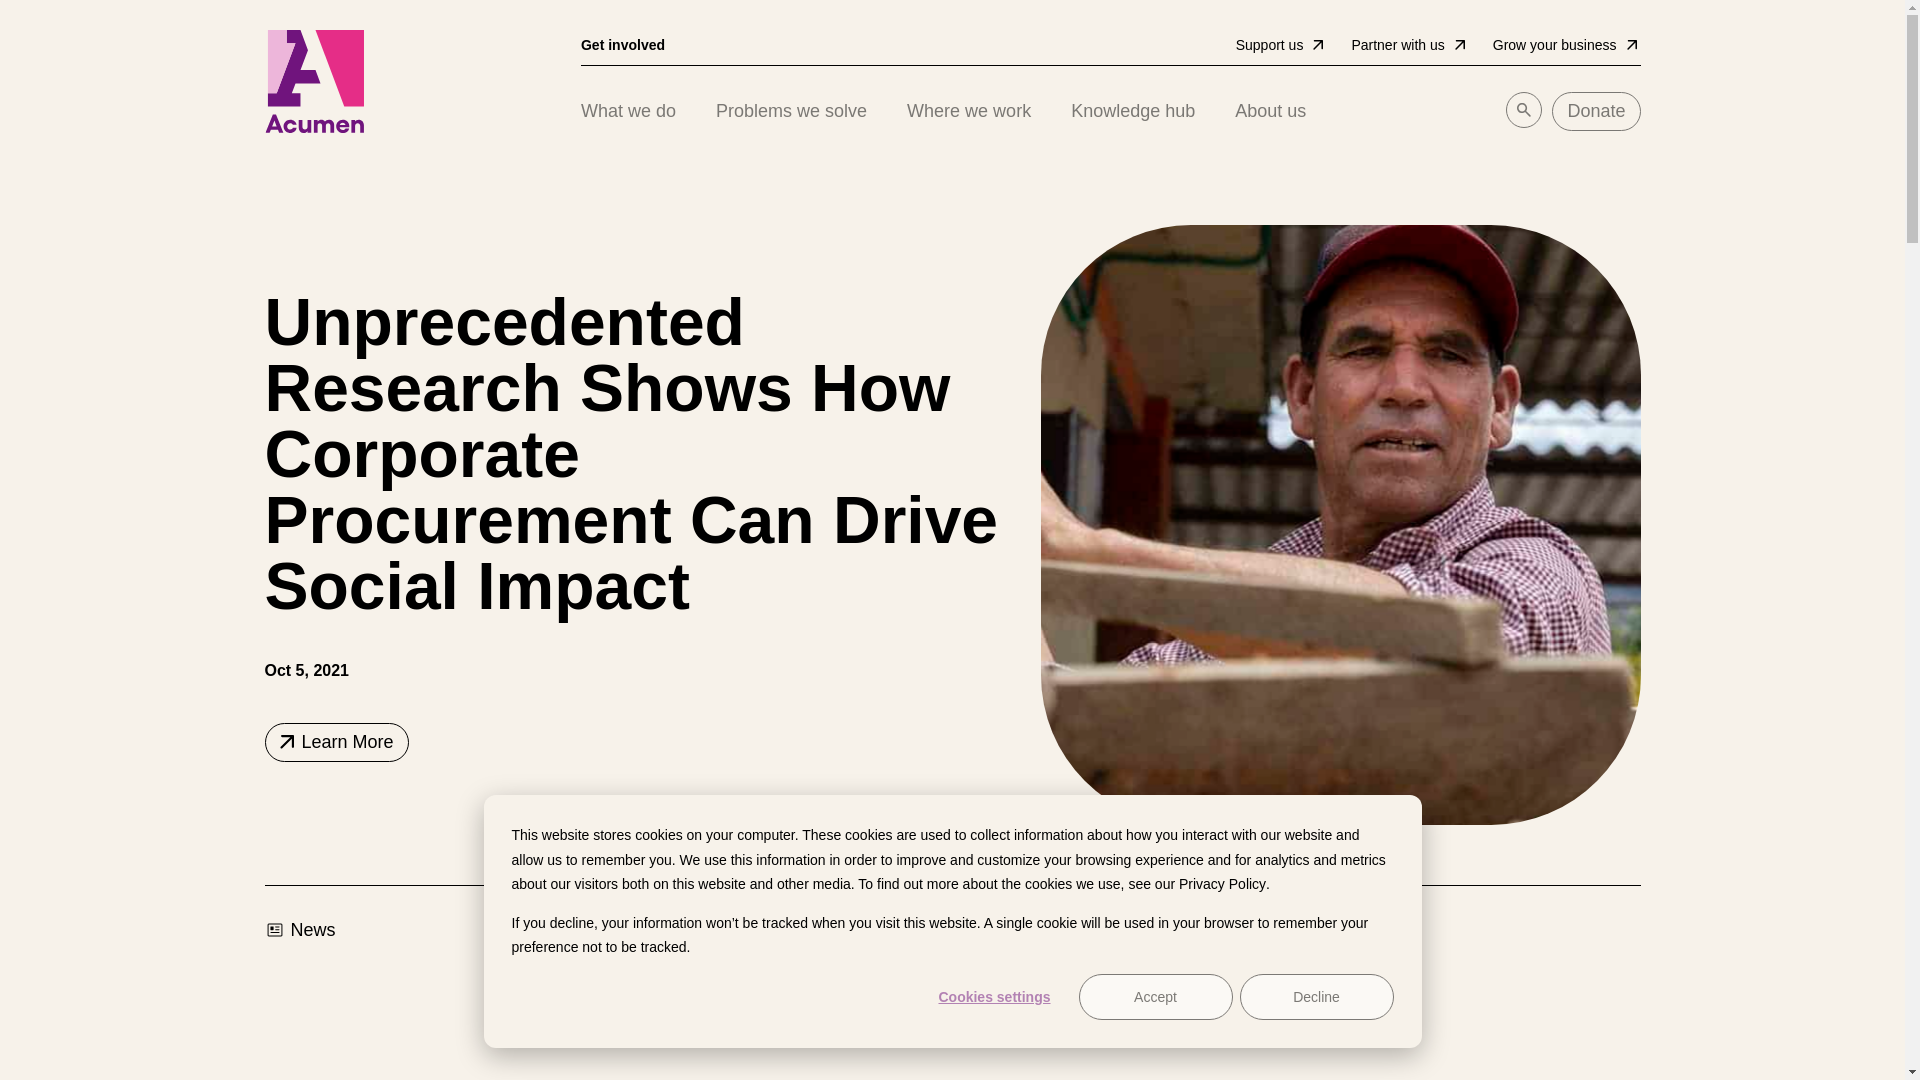 Image resolution: width=1920 pixels, height=1080 pixels. Describe the element at coordinates (968, 109) in the screenshot. I see `Where we work` at that location.